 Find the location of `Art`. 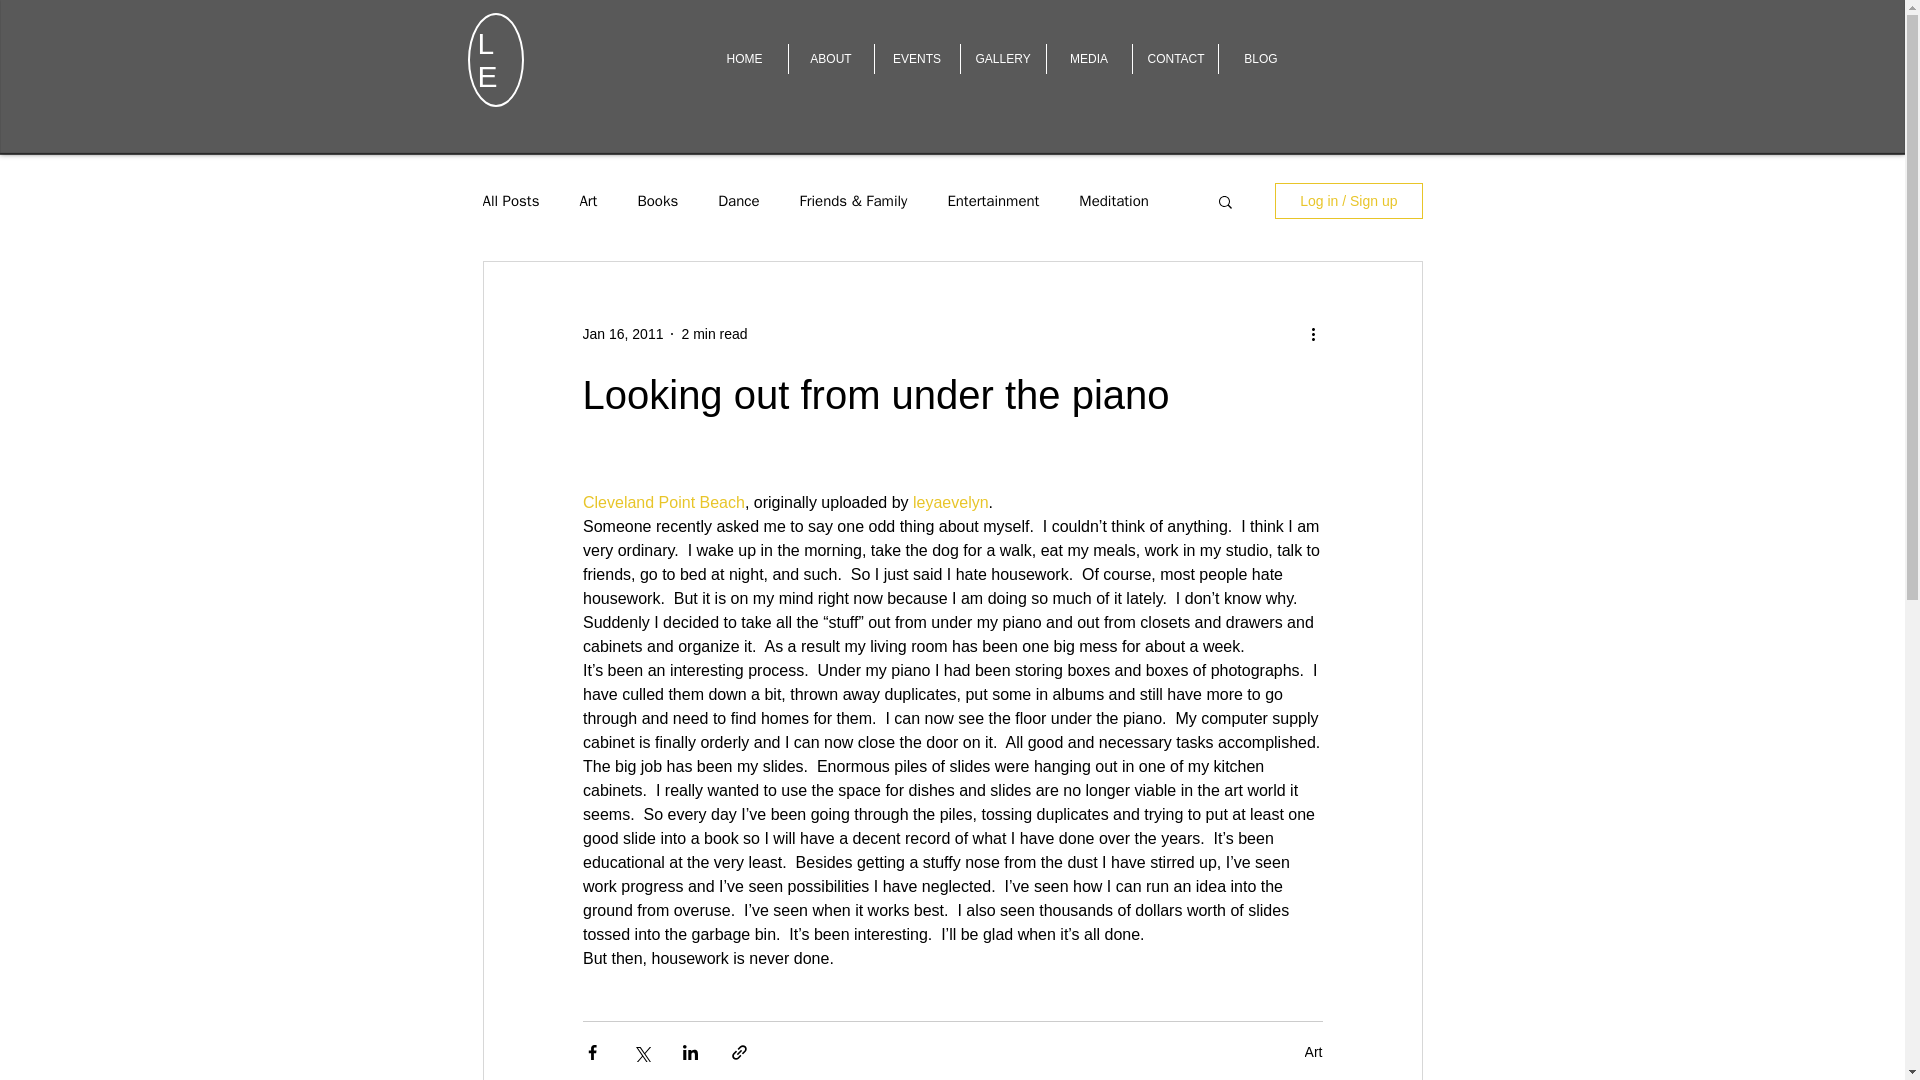

Art is located at coordinates (1314, 1052).